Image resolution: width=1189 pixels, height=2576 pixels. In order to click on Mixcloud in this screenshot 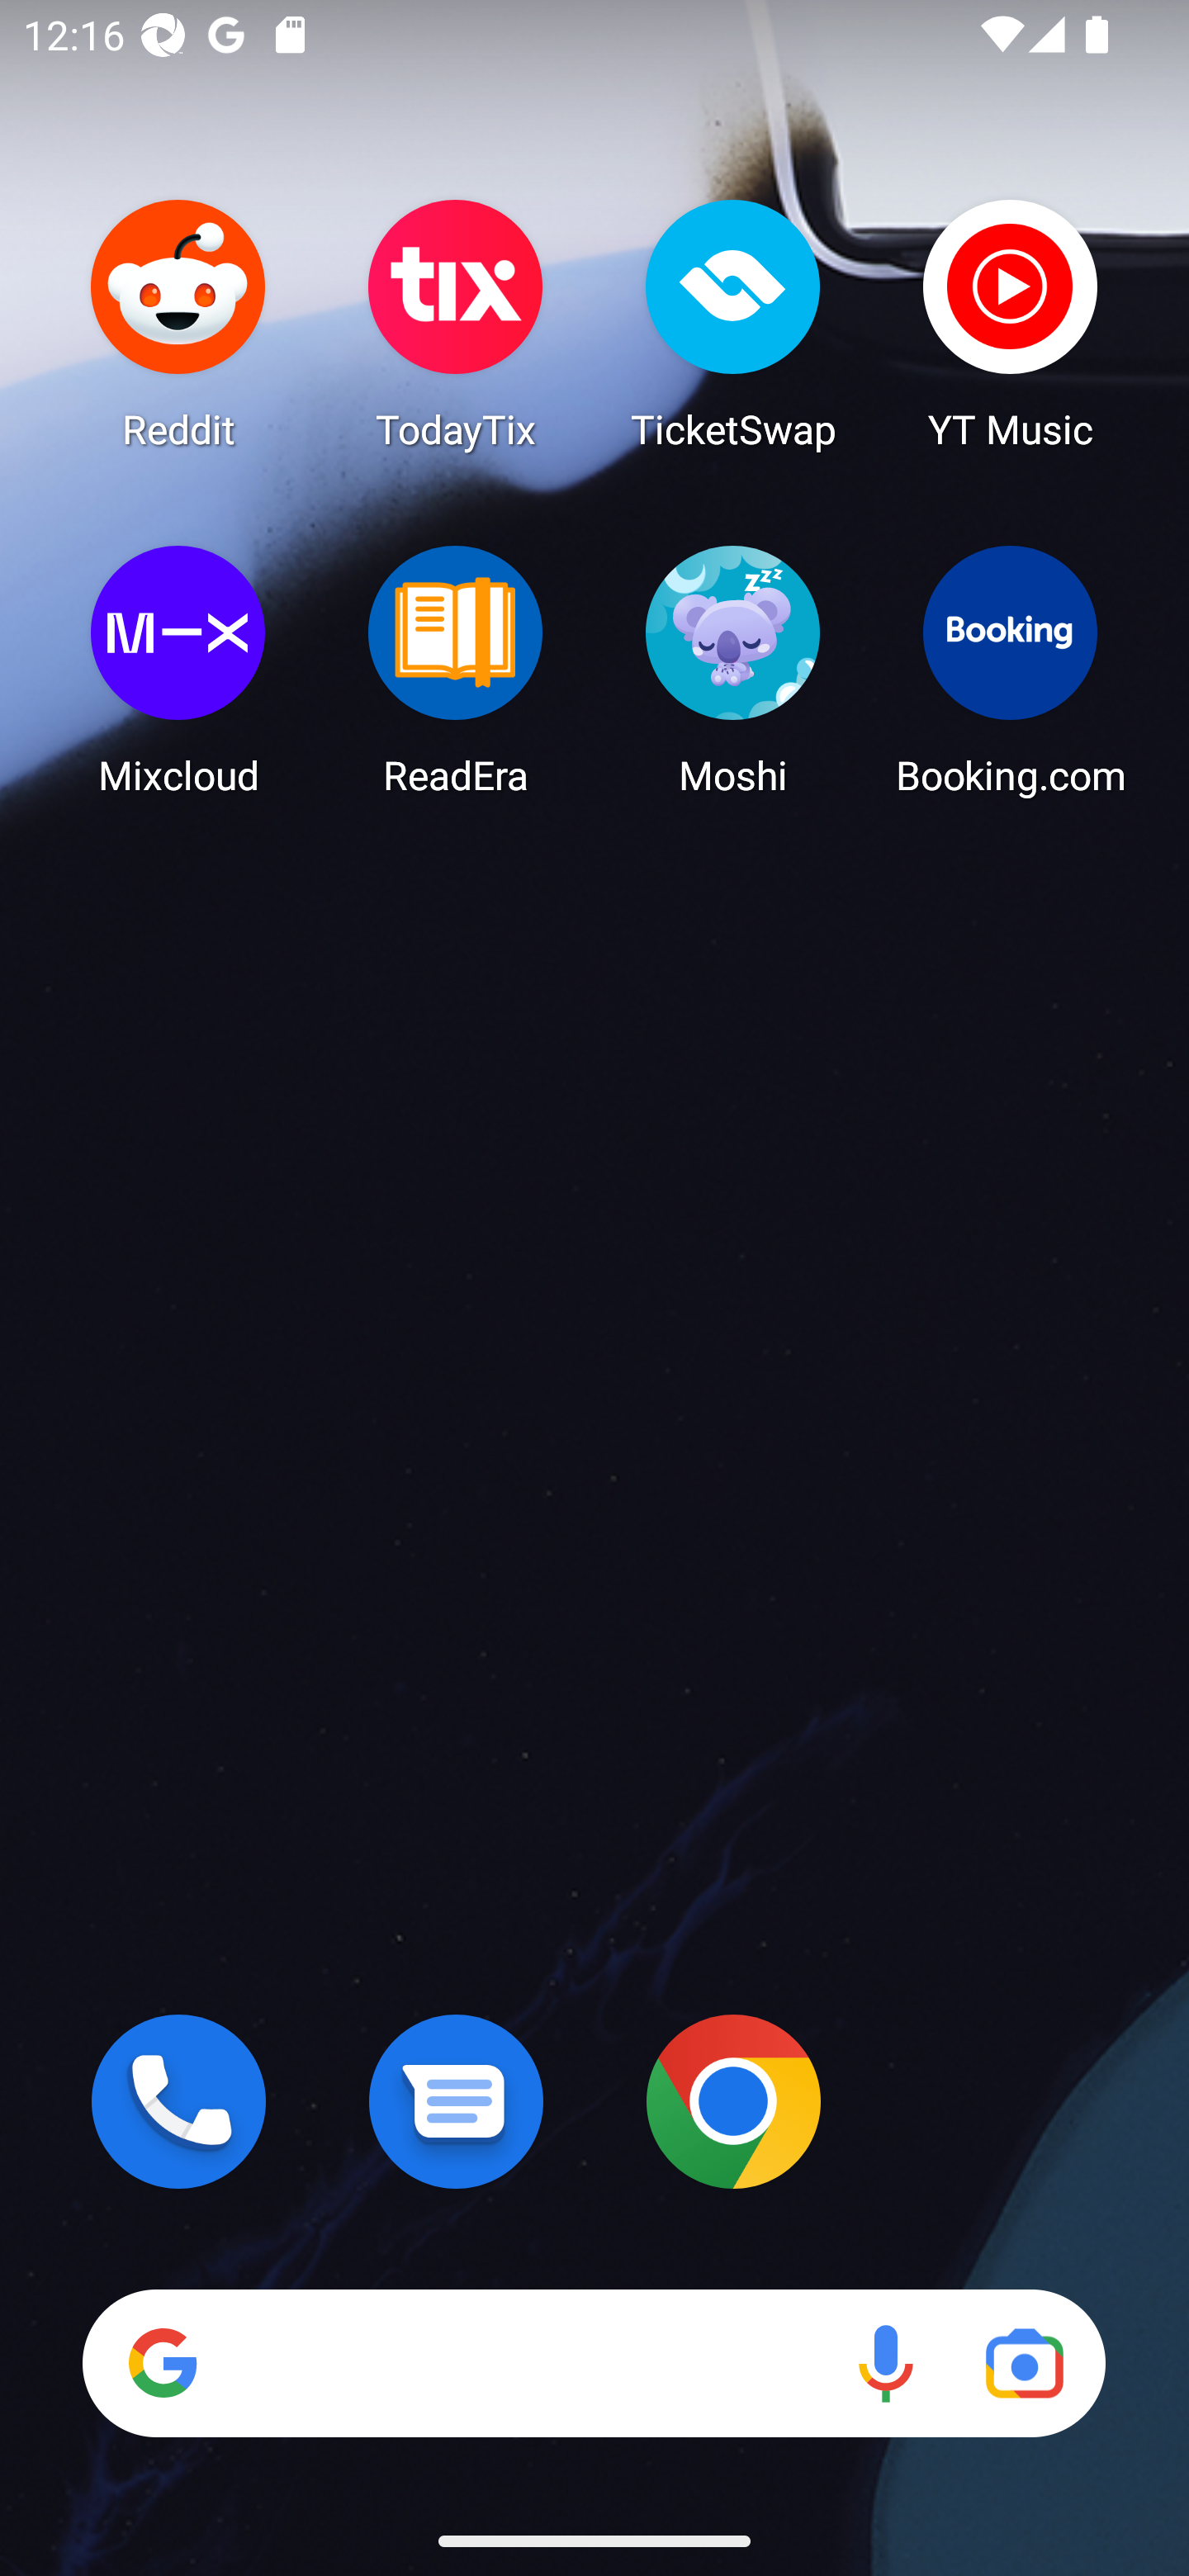, I will do `click(178, 670)`.